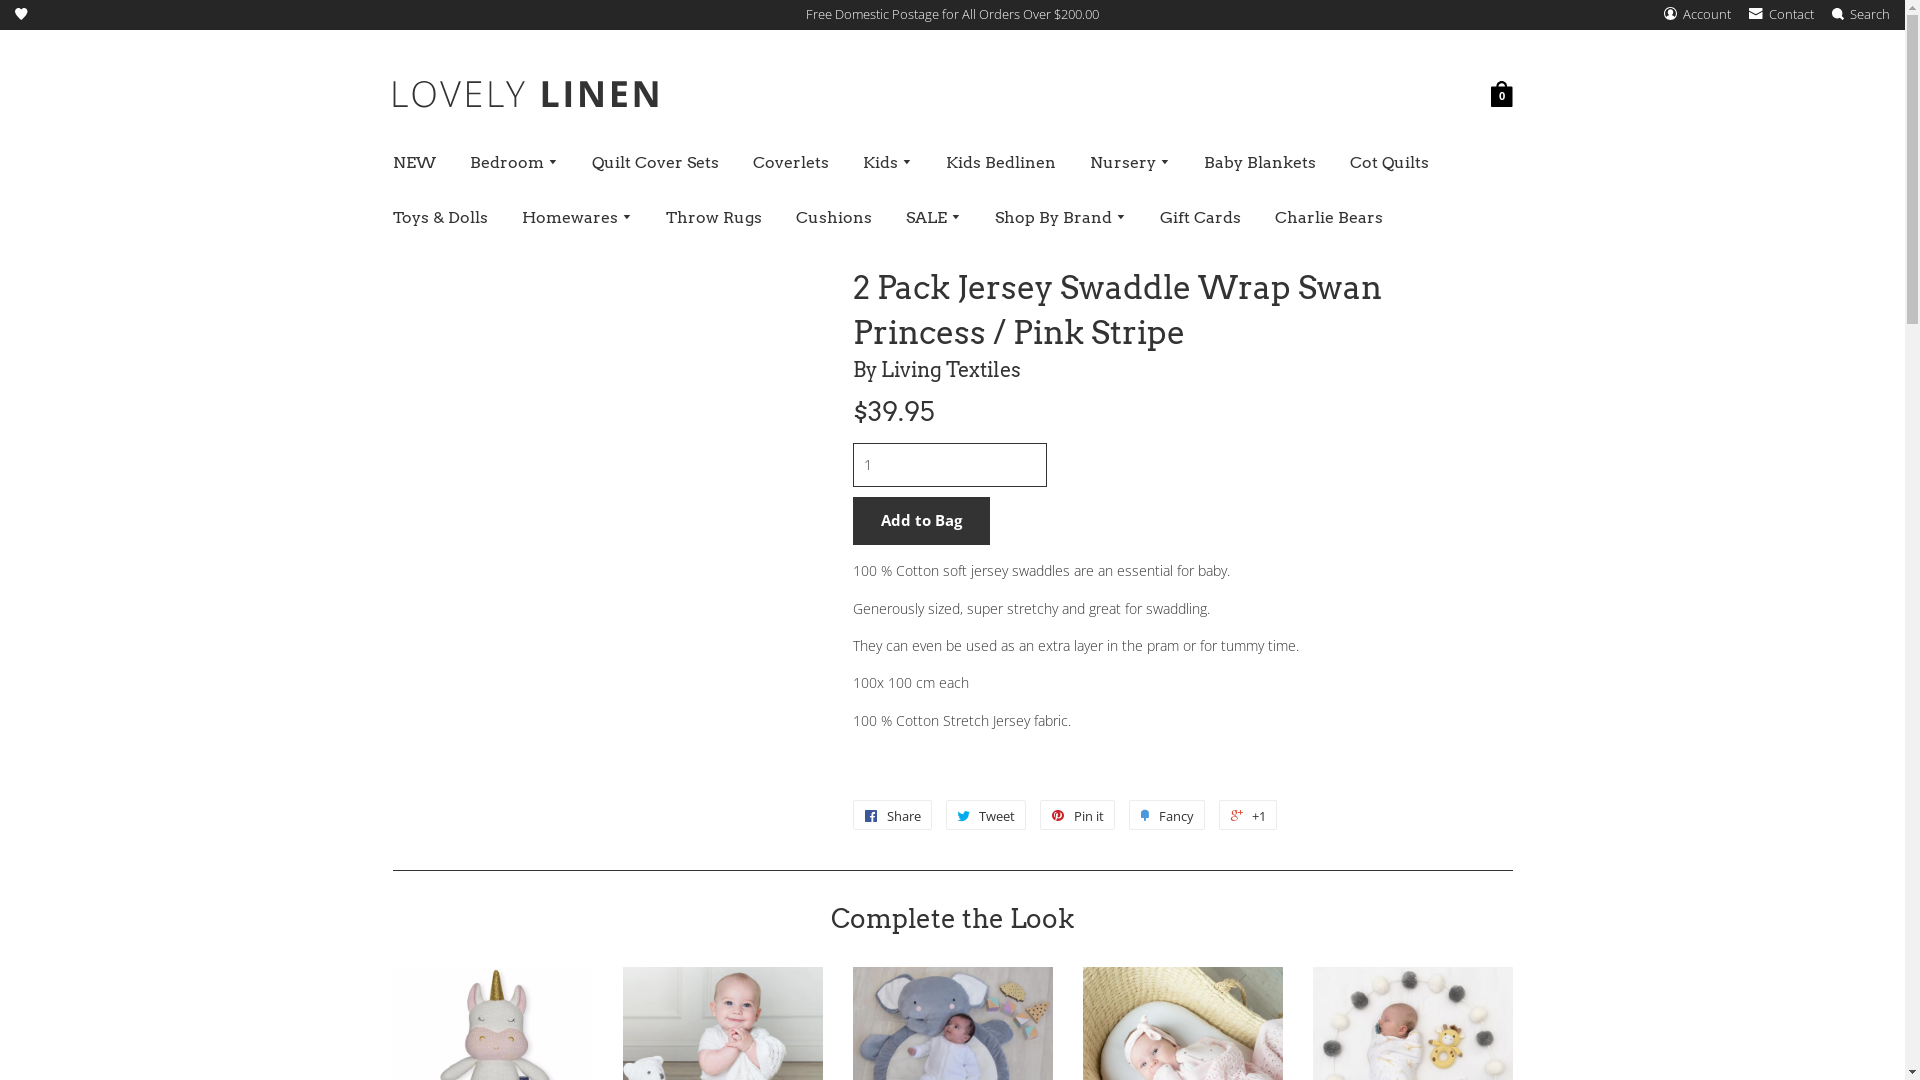  I want to click on Pin it, so click(1078, 815).